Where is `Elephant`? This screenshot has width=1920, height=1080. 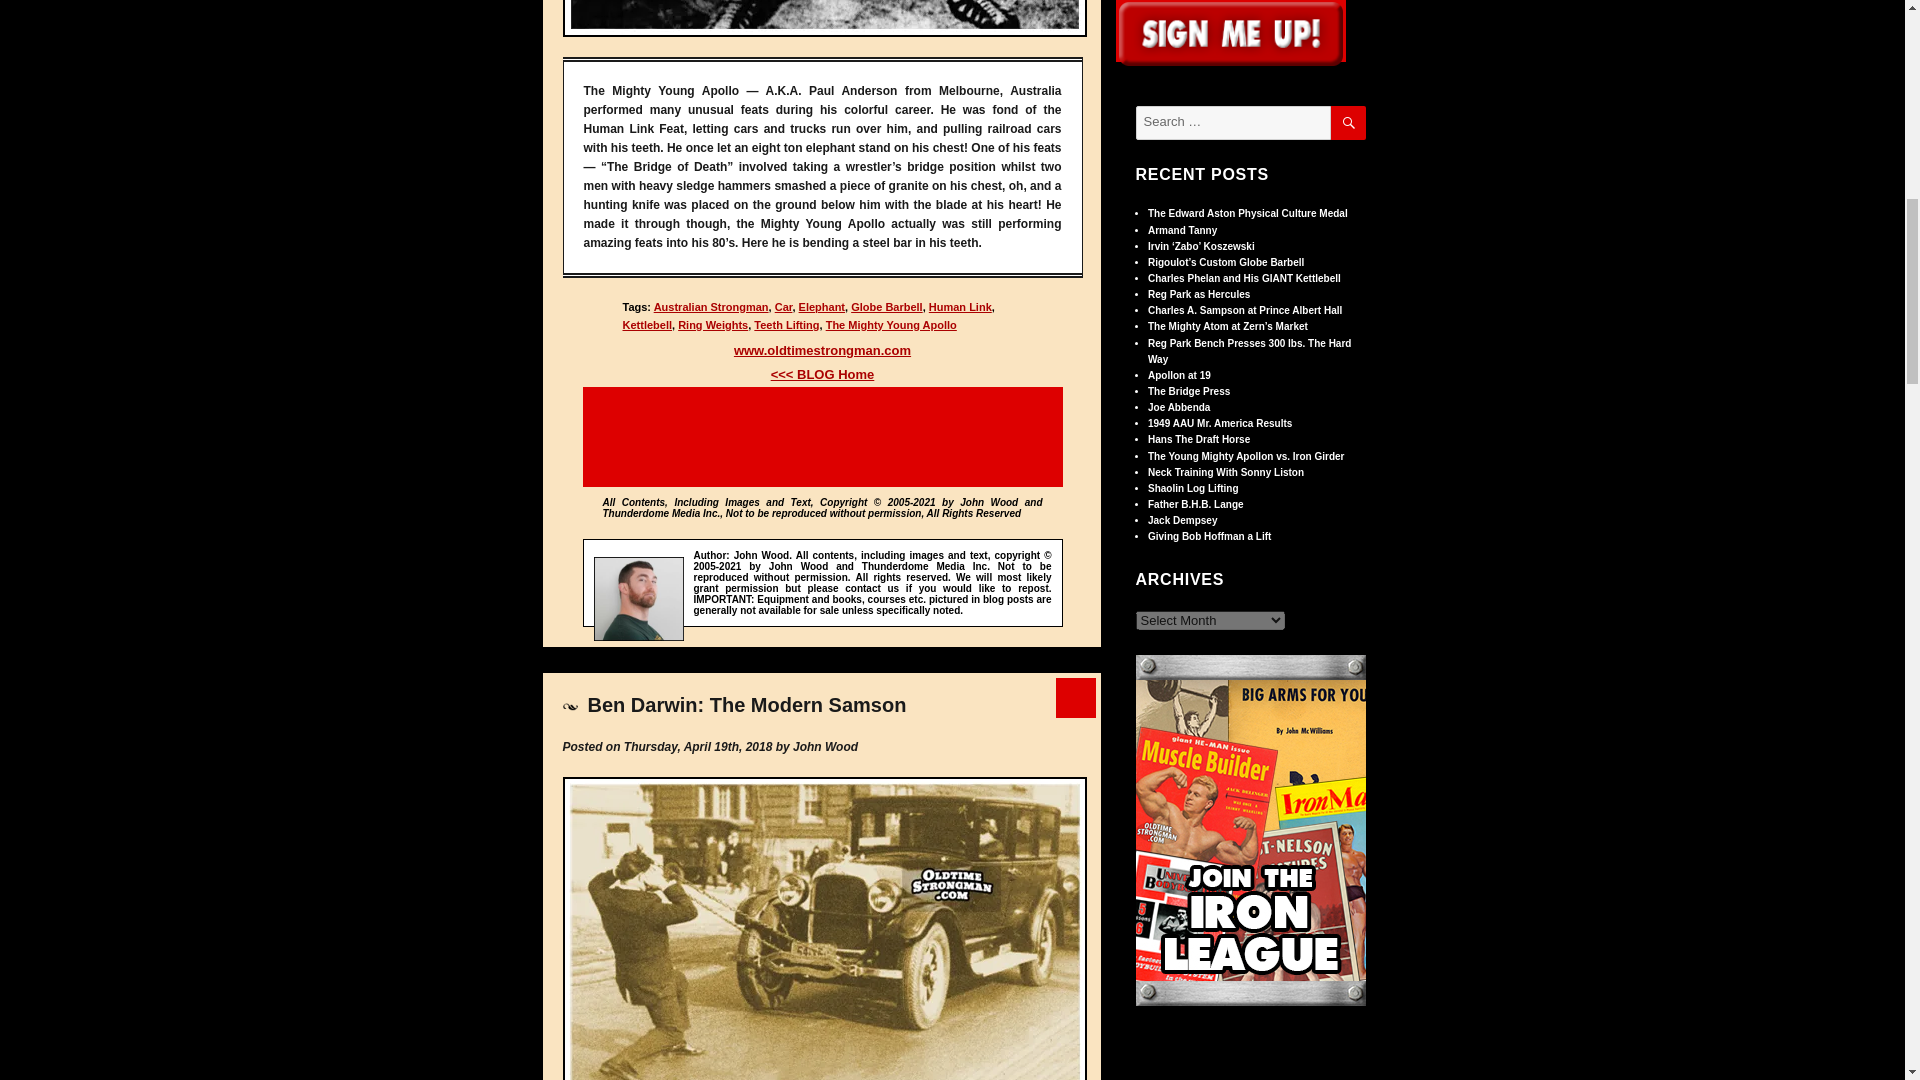 Elephant is located at coordinates (821, 307).